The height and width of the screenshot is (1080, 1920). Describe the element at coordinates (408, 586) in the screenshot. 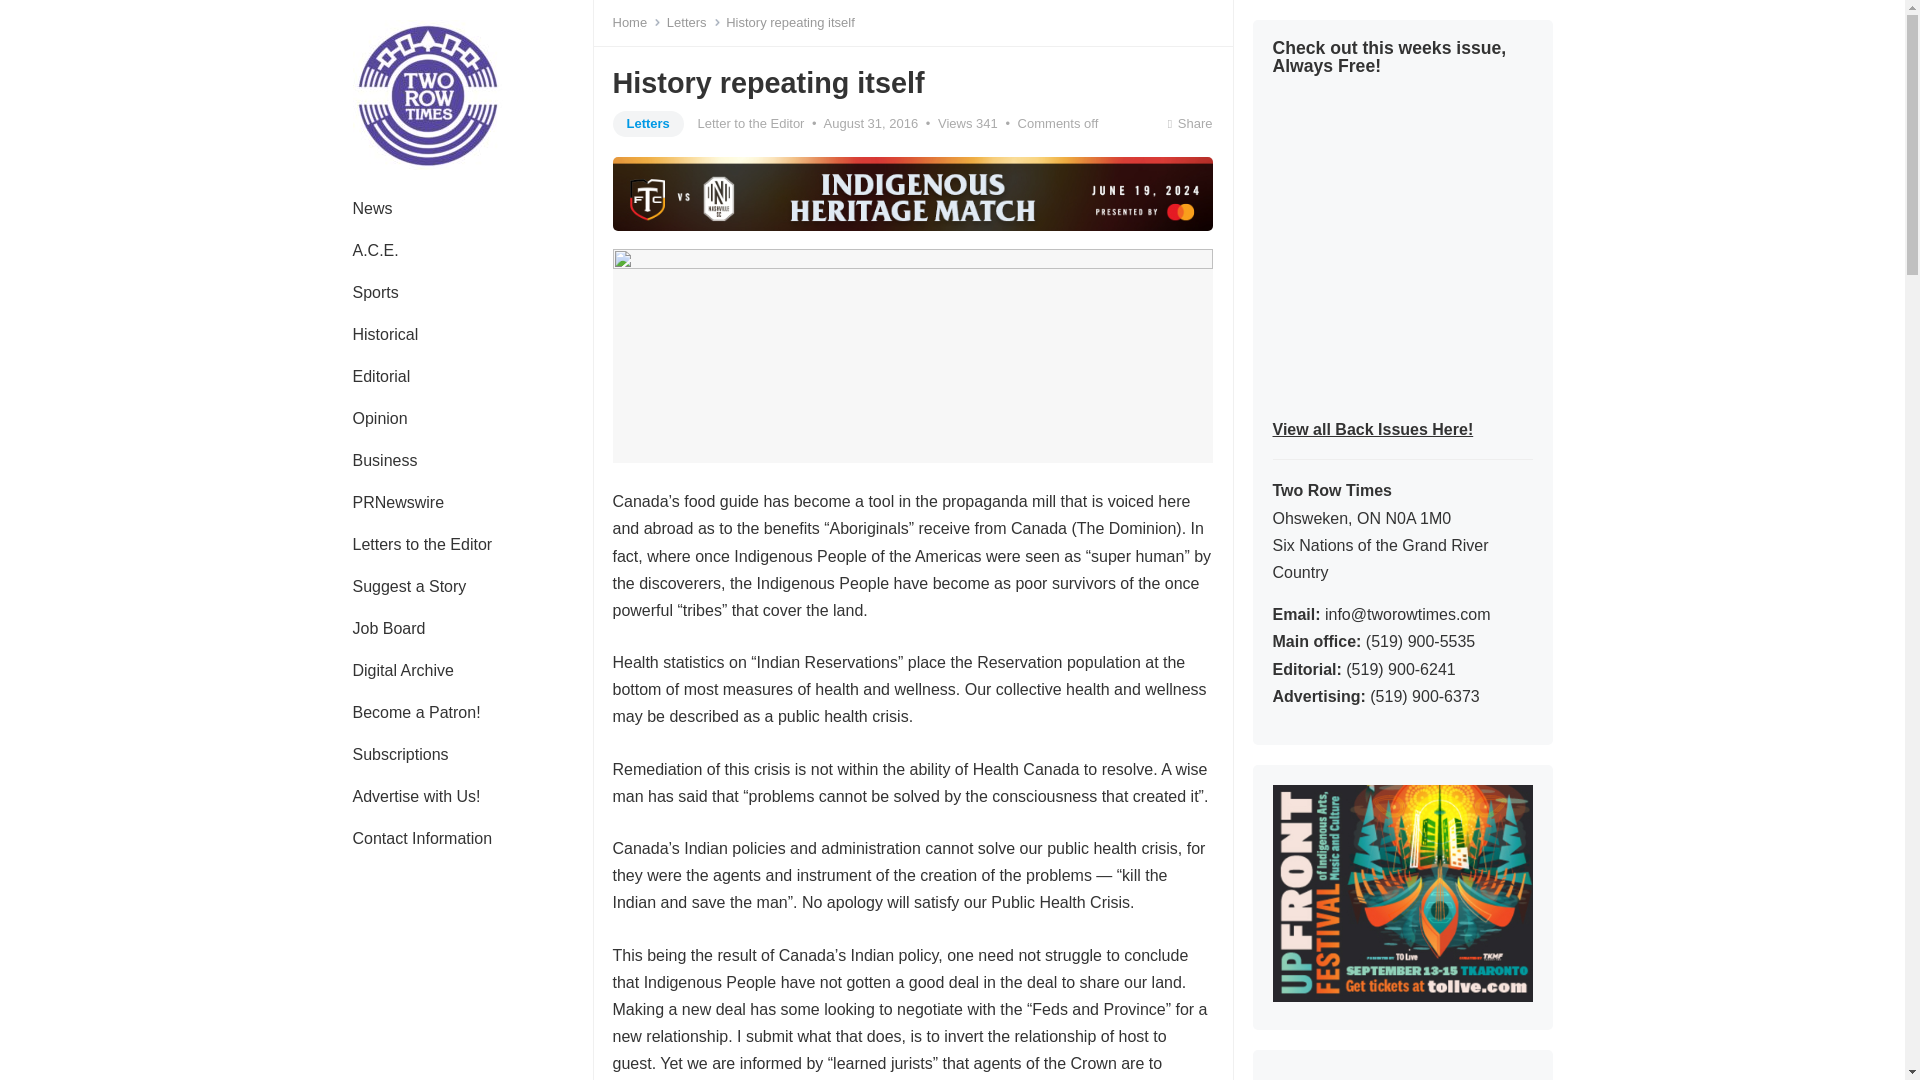

I see `Suggest a Story` at that location.